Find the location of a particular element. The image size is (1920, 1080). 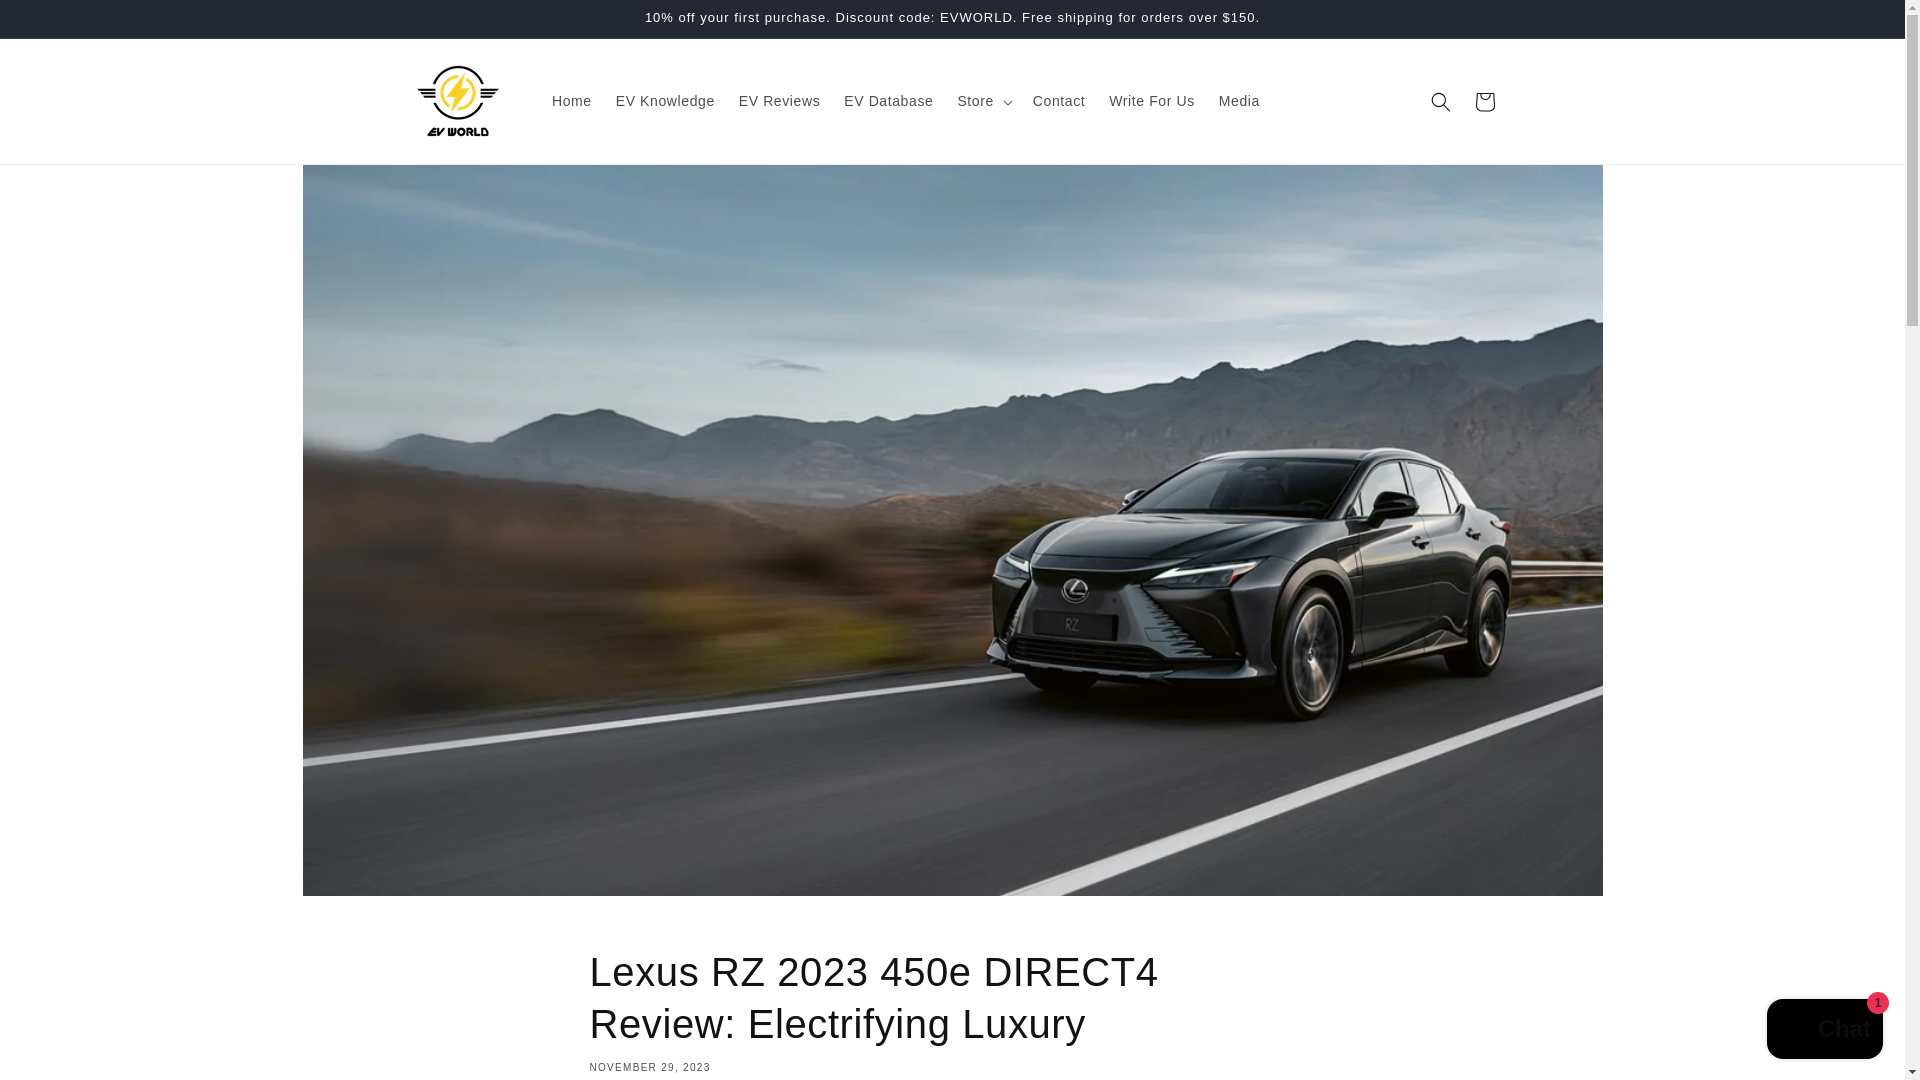

Home is located at coordinates (572, 100).